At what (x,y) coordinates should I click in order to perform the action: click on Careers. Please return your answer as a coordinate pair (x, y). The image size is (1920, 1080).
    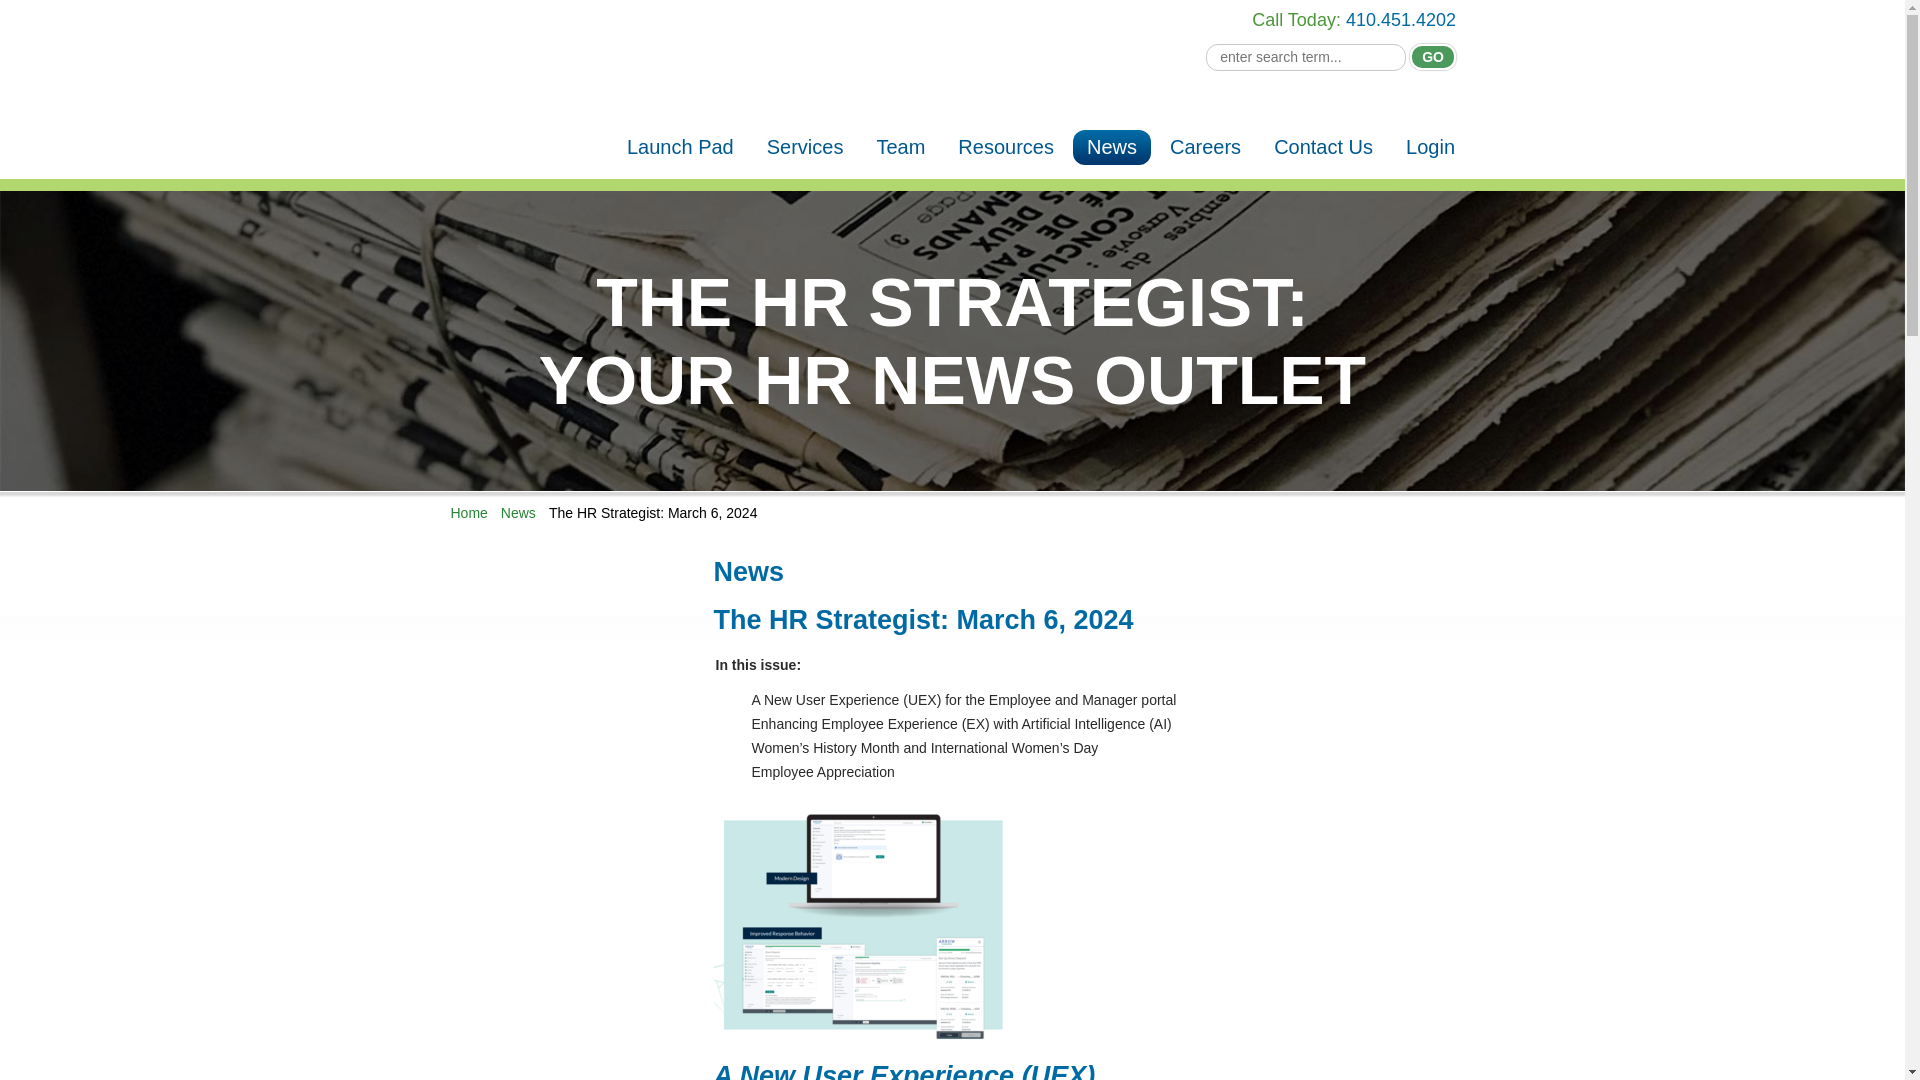
    Looking at the image, I should click on (1205, 147).